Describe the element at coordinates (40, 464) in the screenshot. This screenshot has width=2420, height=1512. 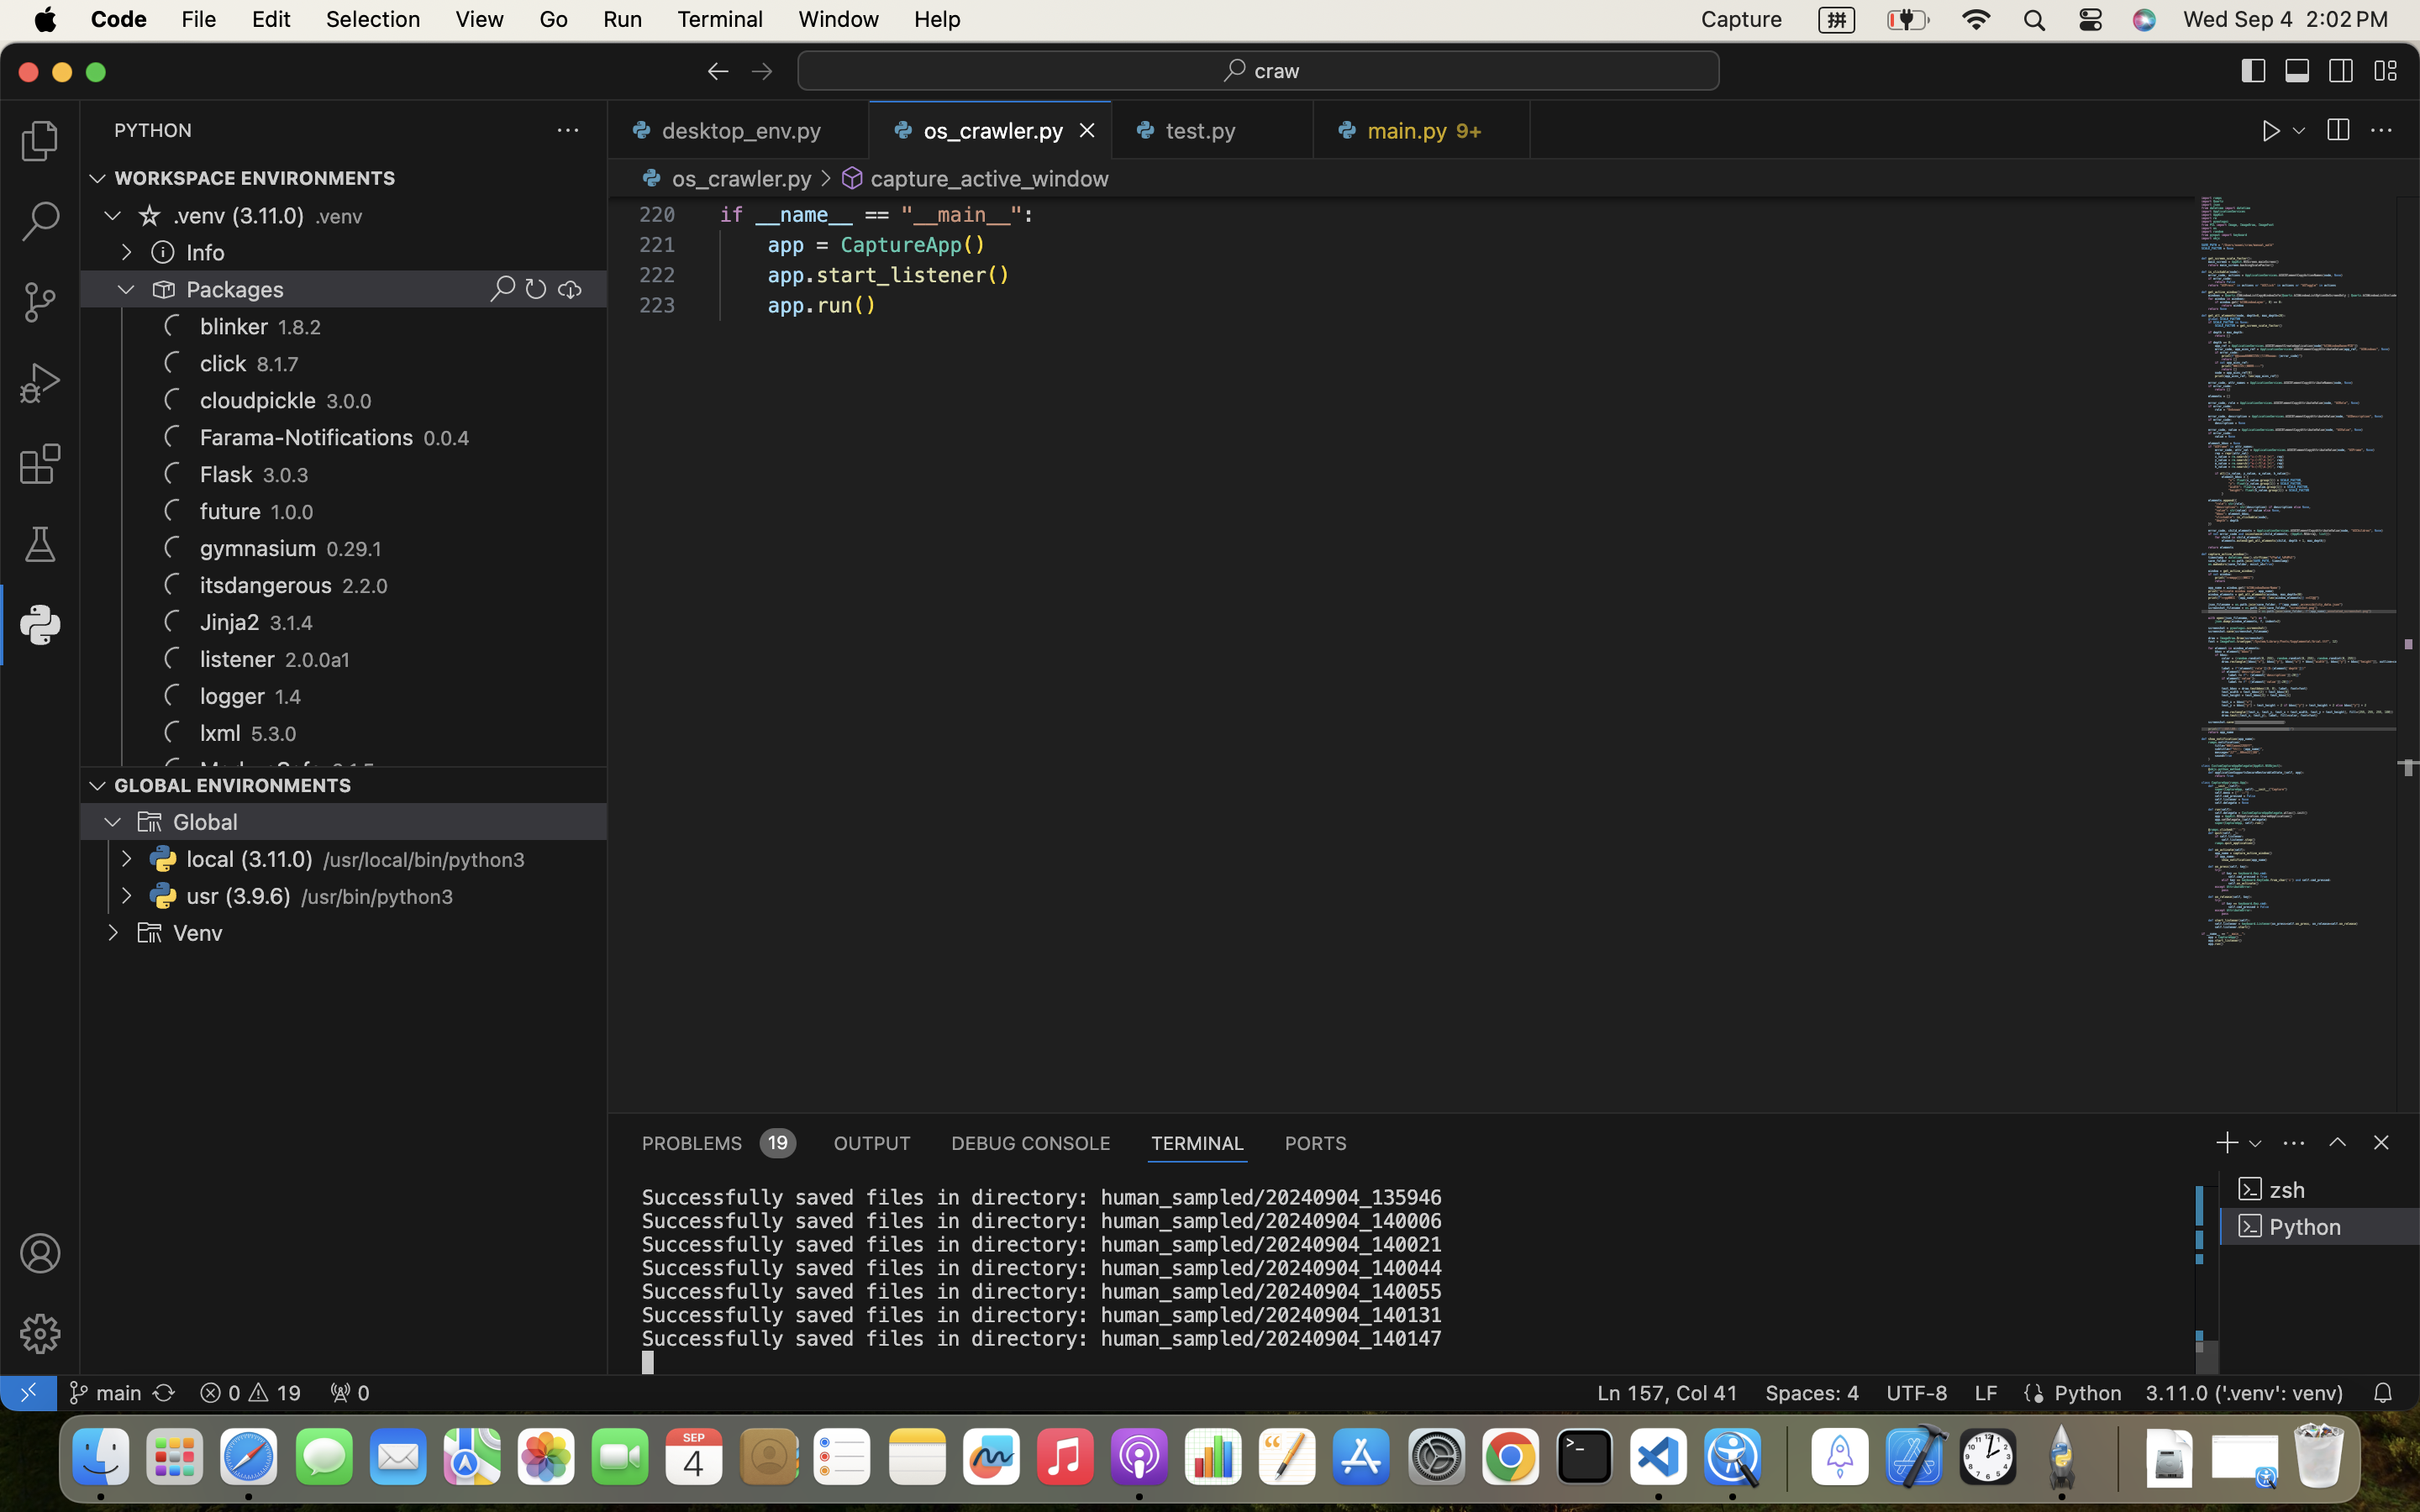
I see `0 ` at that location.